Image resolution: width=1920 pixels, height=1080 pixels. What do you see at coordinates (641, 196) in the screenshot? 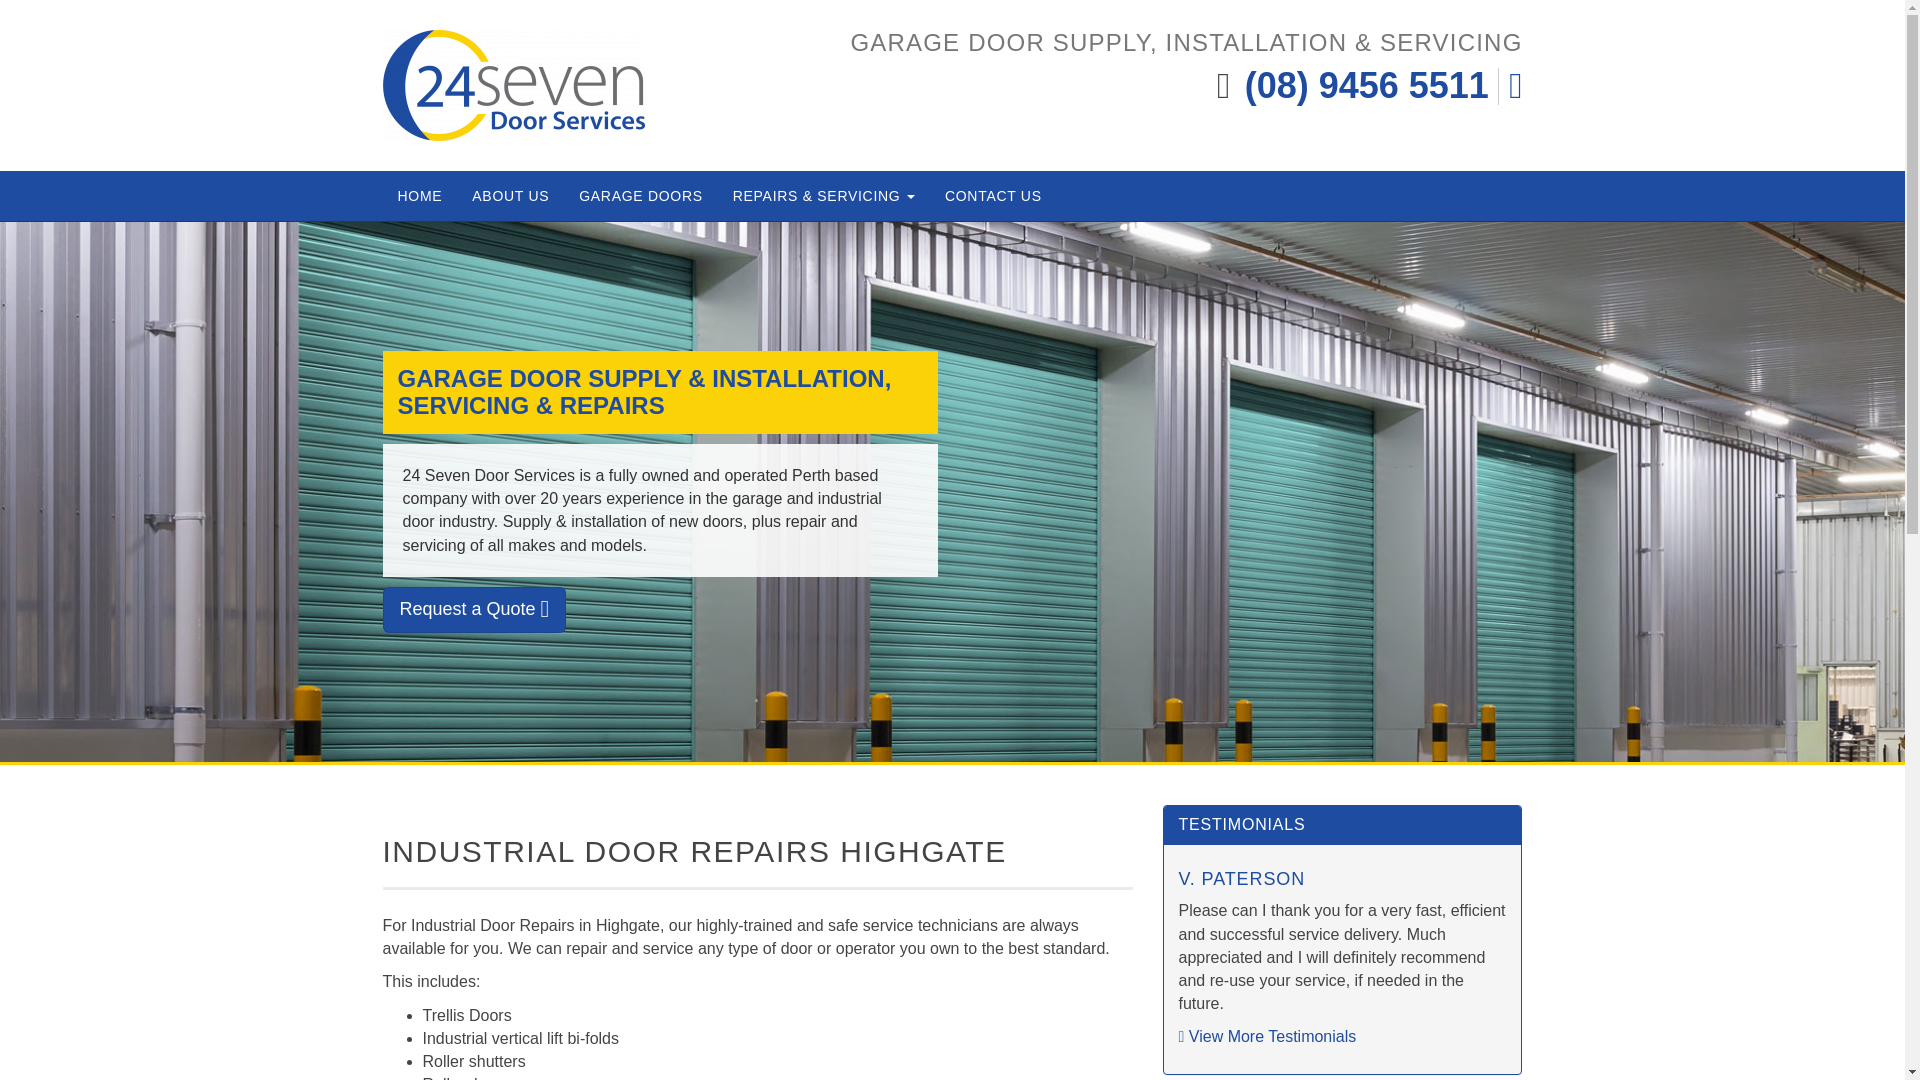
I see `GARAGE DOORS` at bounding box center [641, 196].